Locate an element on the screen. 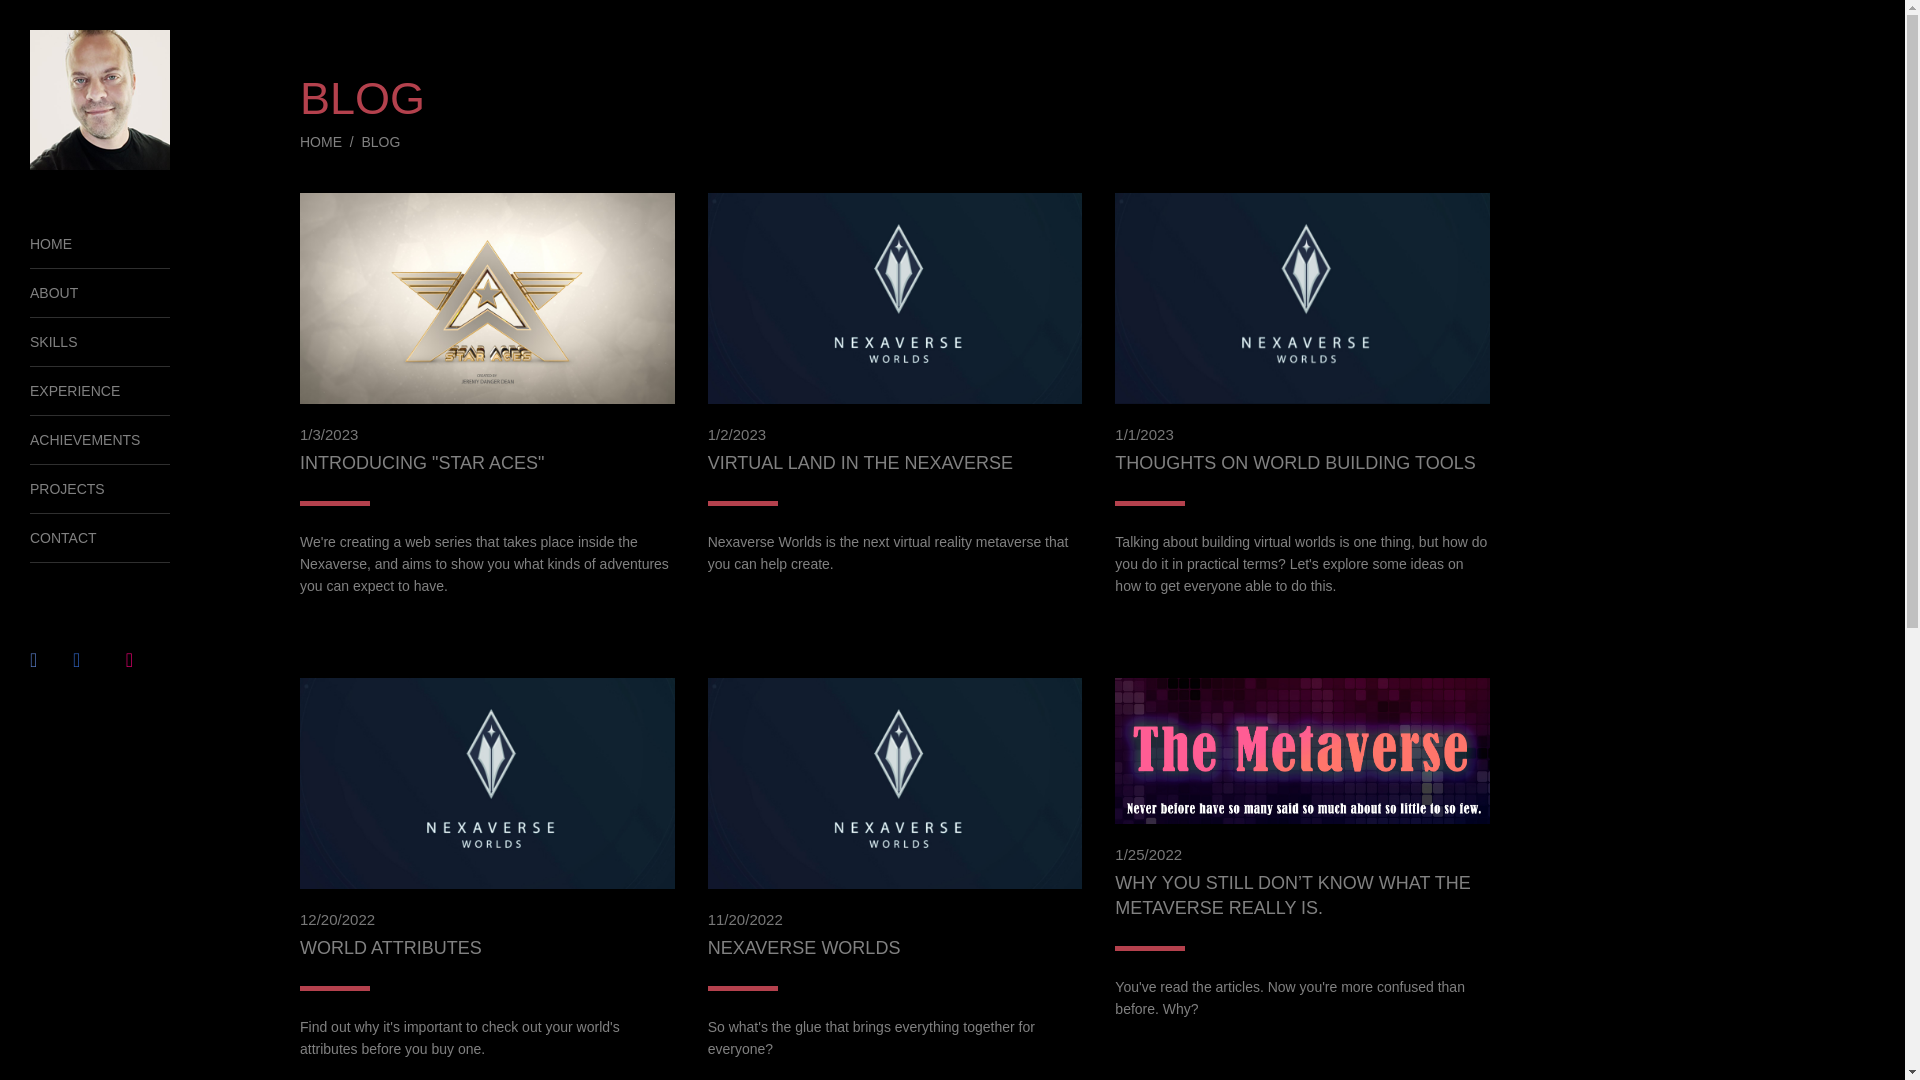 This screenshot has width=1920, height=1080. VIRTUAL LAND IN THE NEXAVERSE is located at coordinates (860, 462).